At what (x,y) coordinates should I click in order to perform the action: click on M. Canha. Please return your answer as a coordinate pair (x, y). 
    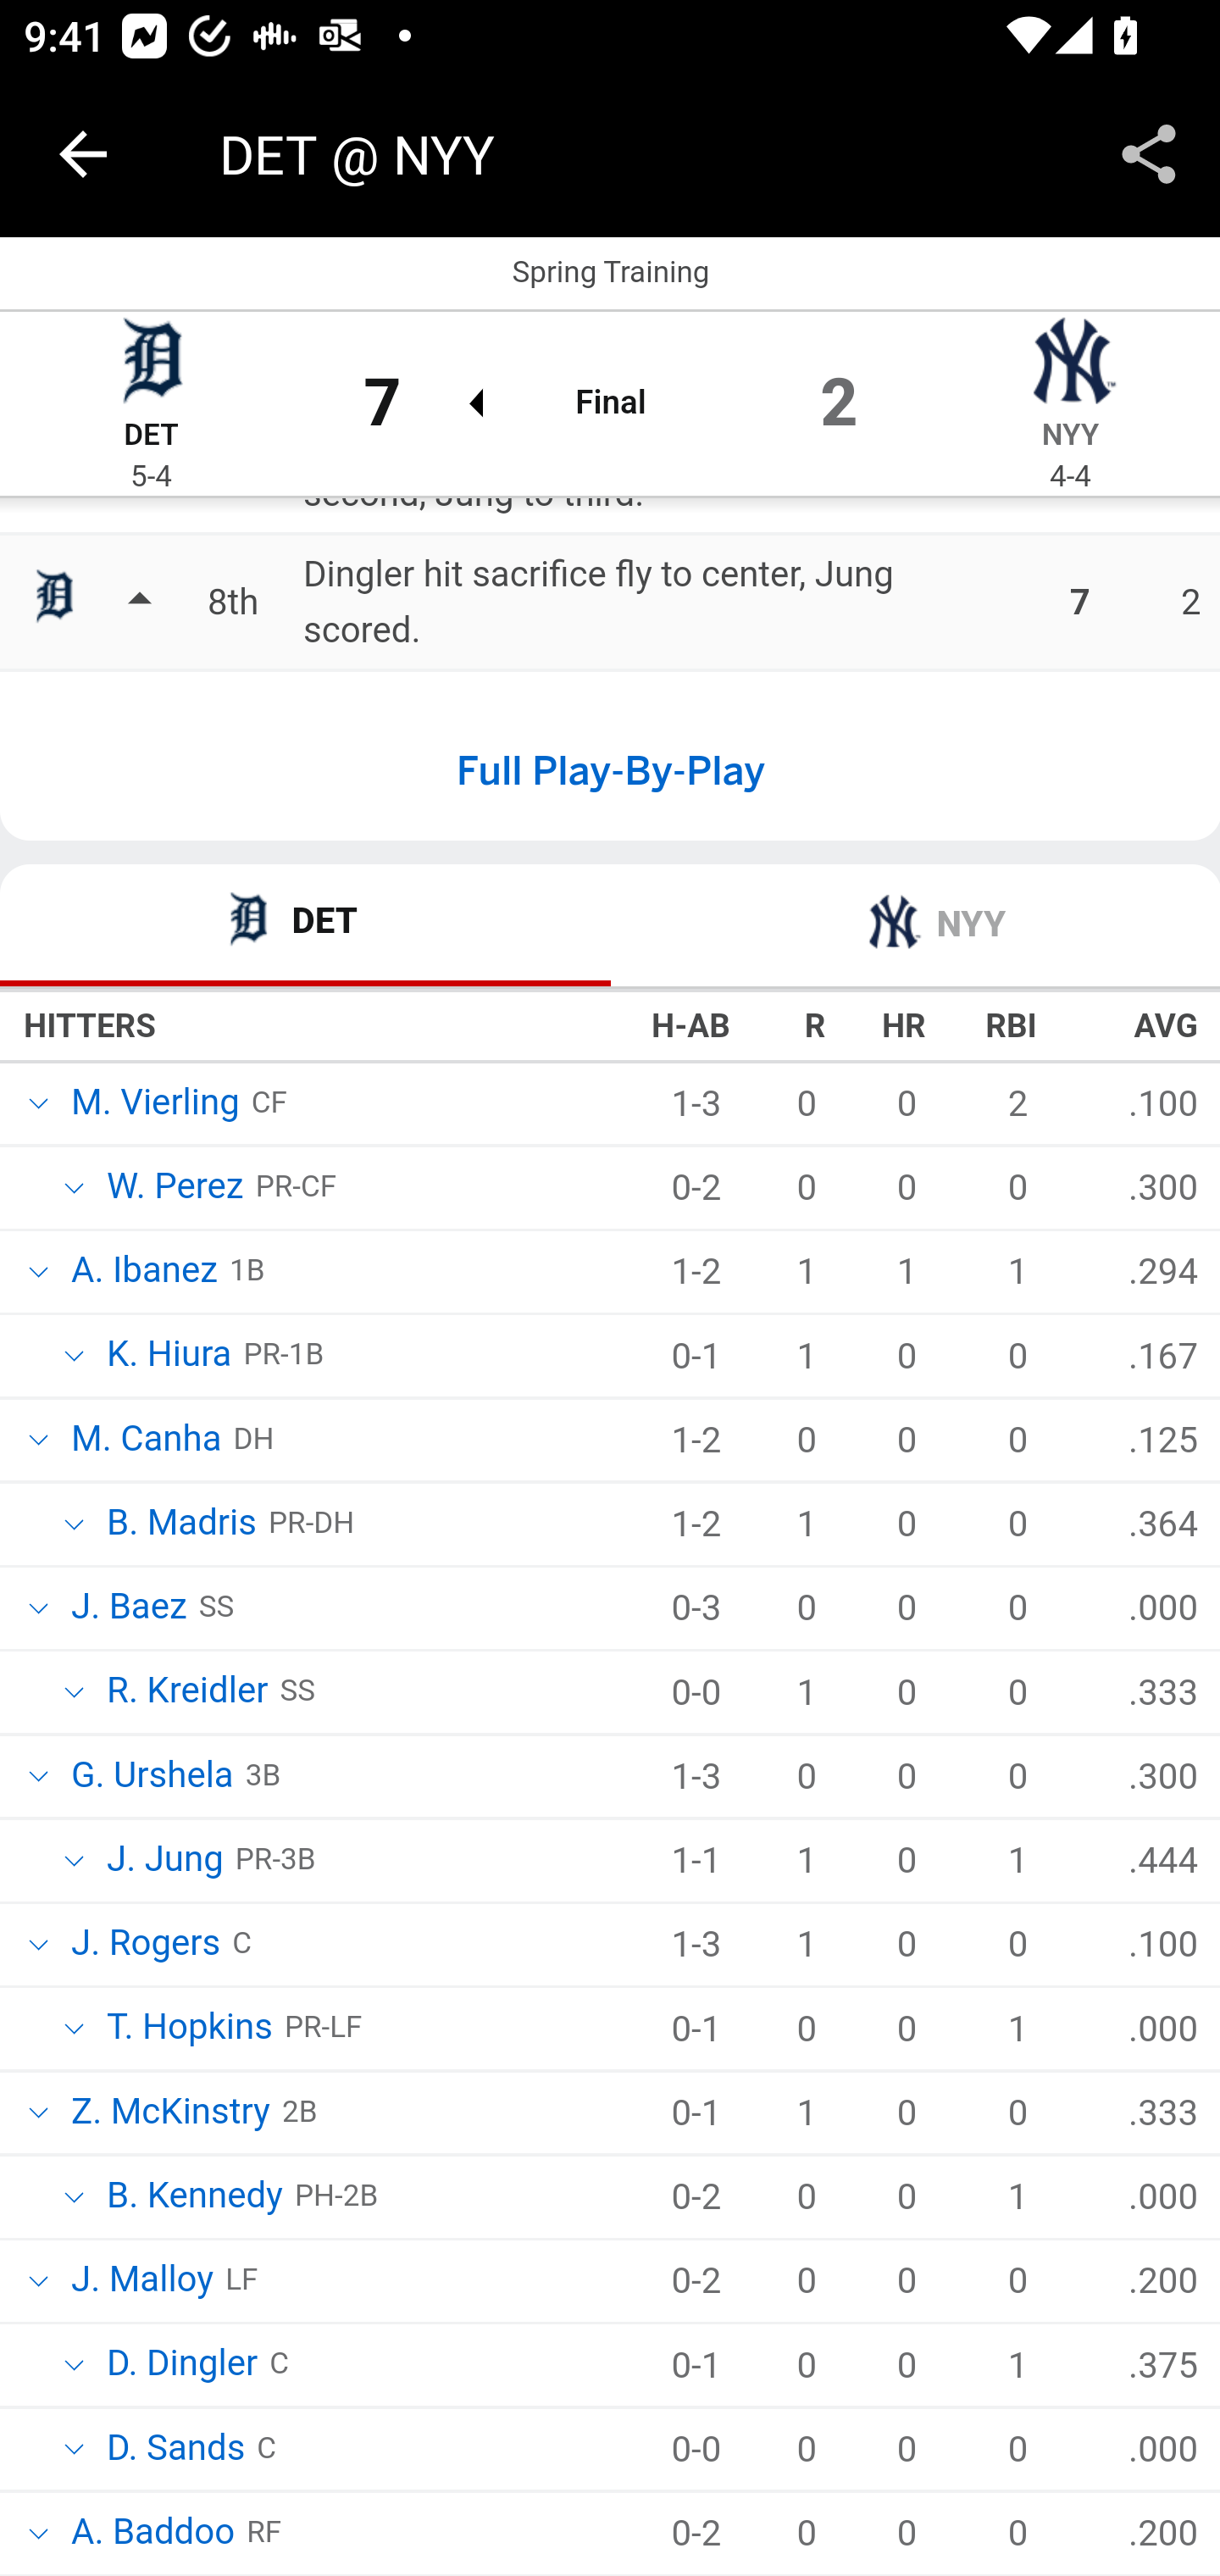
    Looking at the image, I should click on (143, 1441).